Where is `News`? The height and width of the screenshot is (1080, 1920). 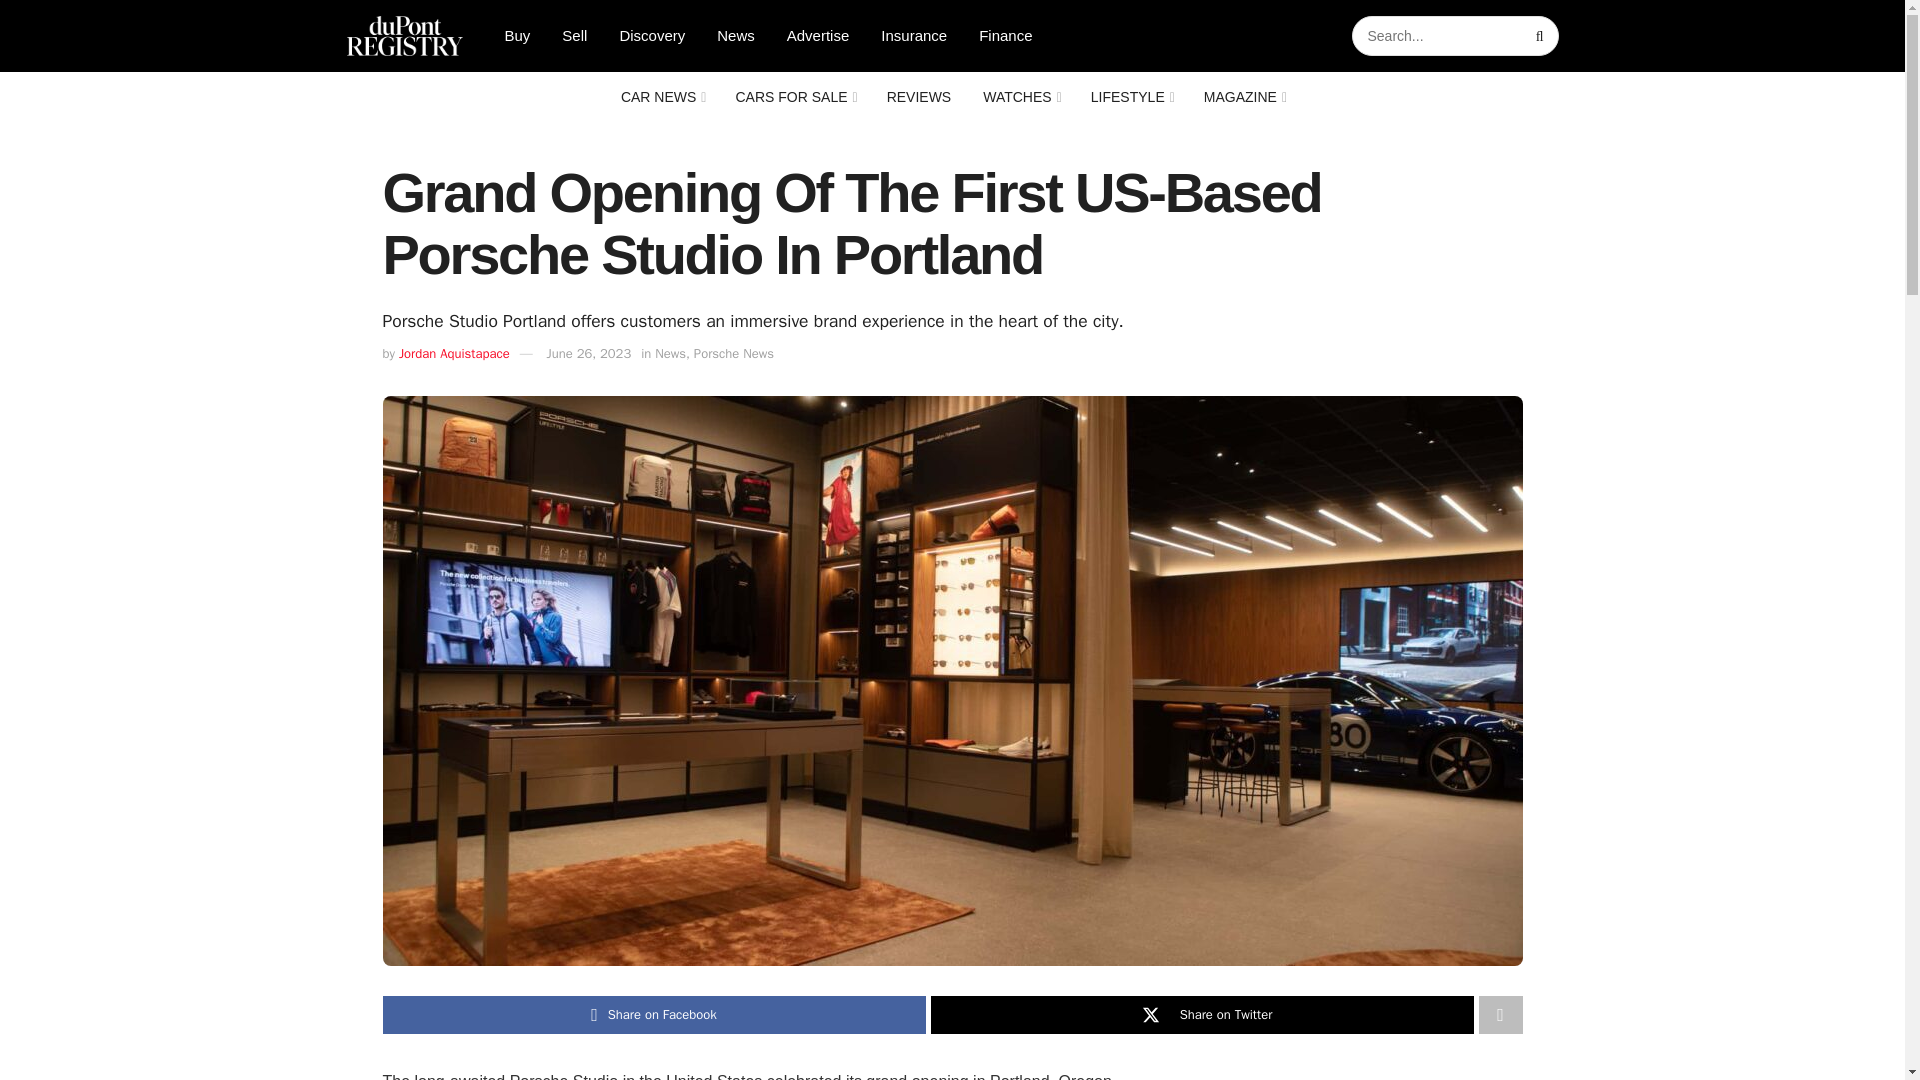 News is located at coordinates (736, 36).